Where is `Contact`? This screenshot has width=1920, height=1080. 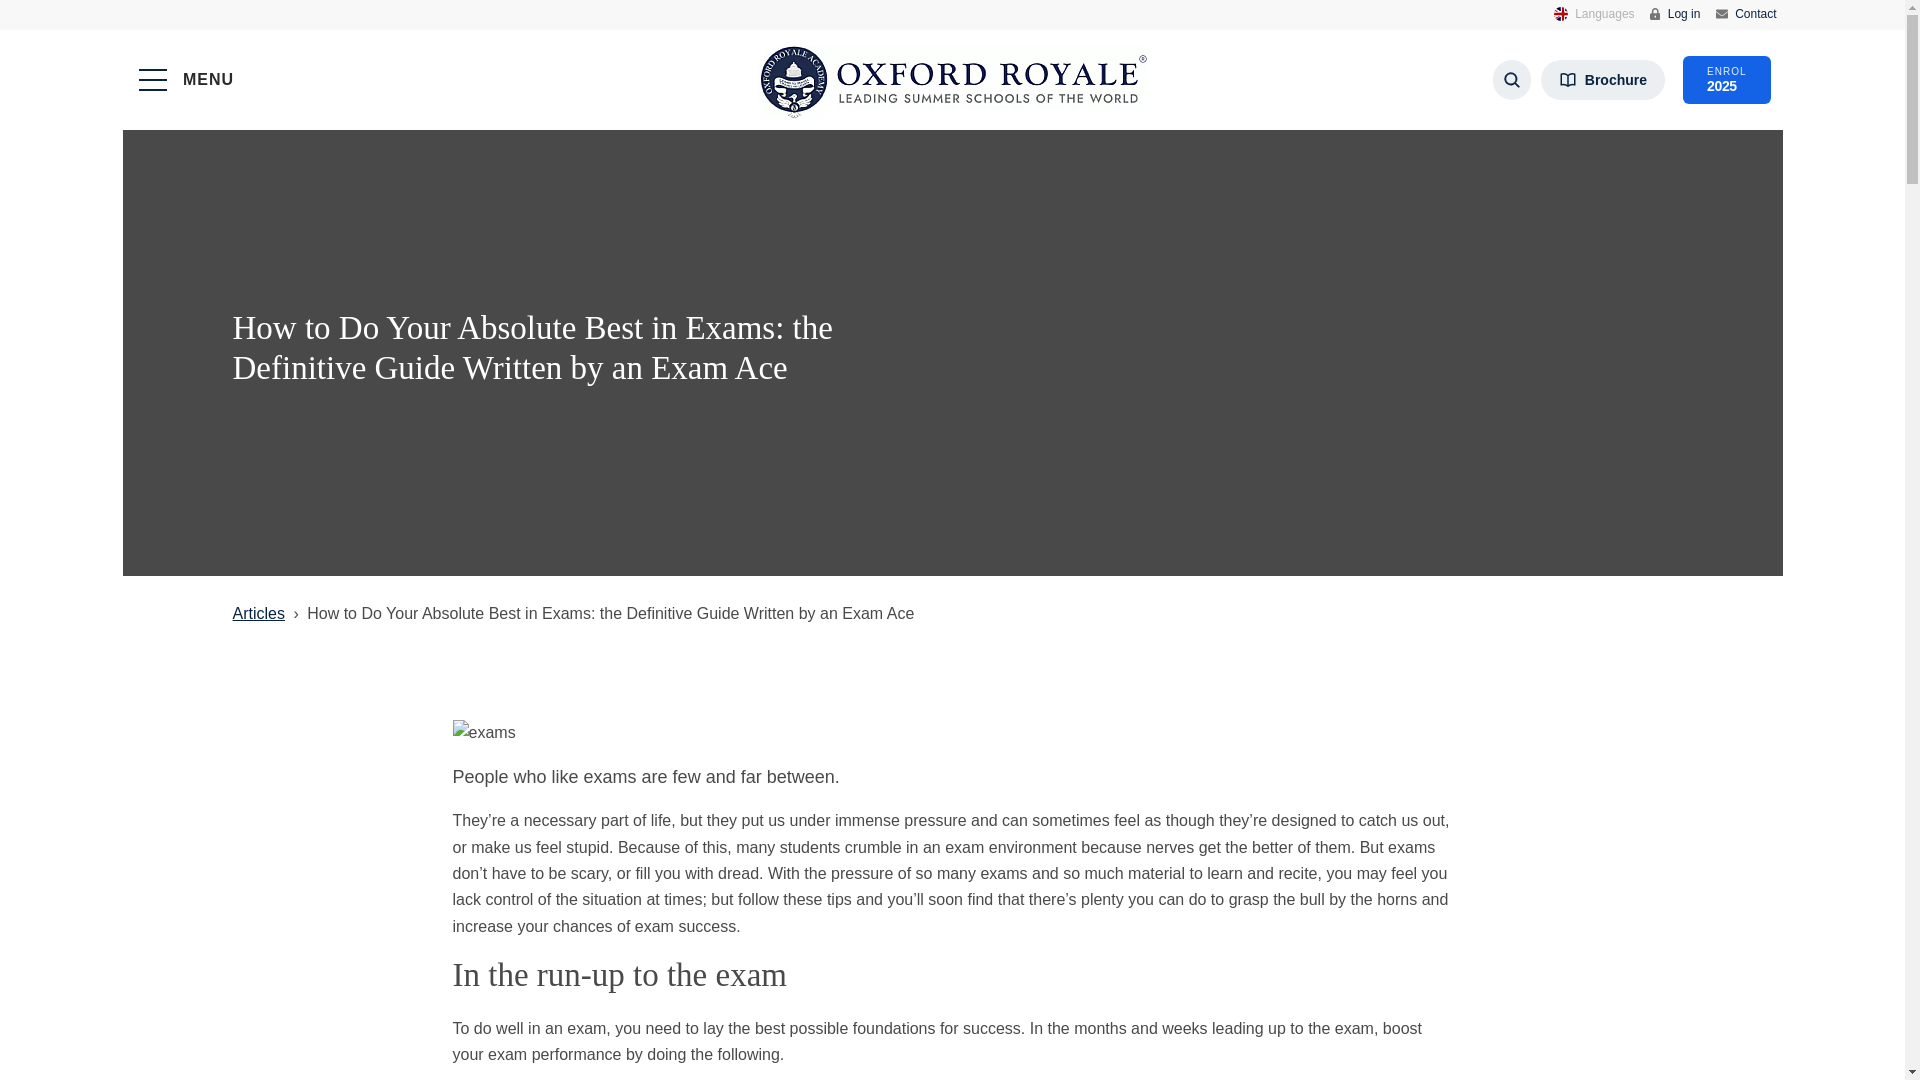 Contact is located at coordinates (1602, 80).